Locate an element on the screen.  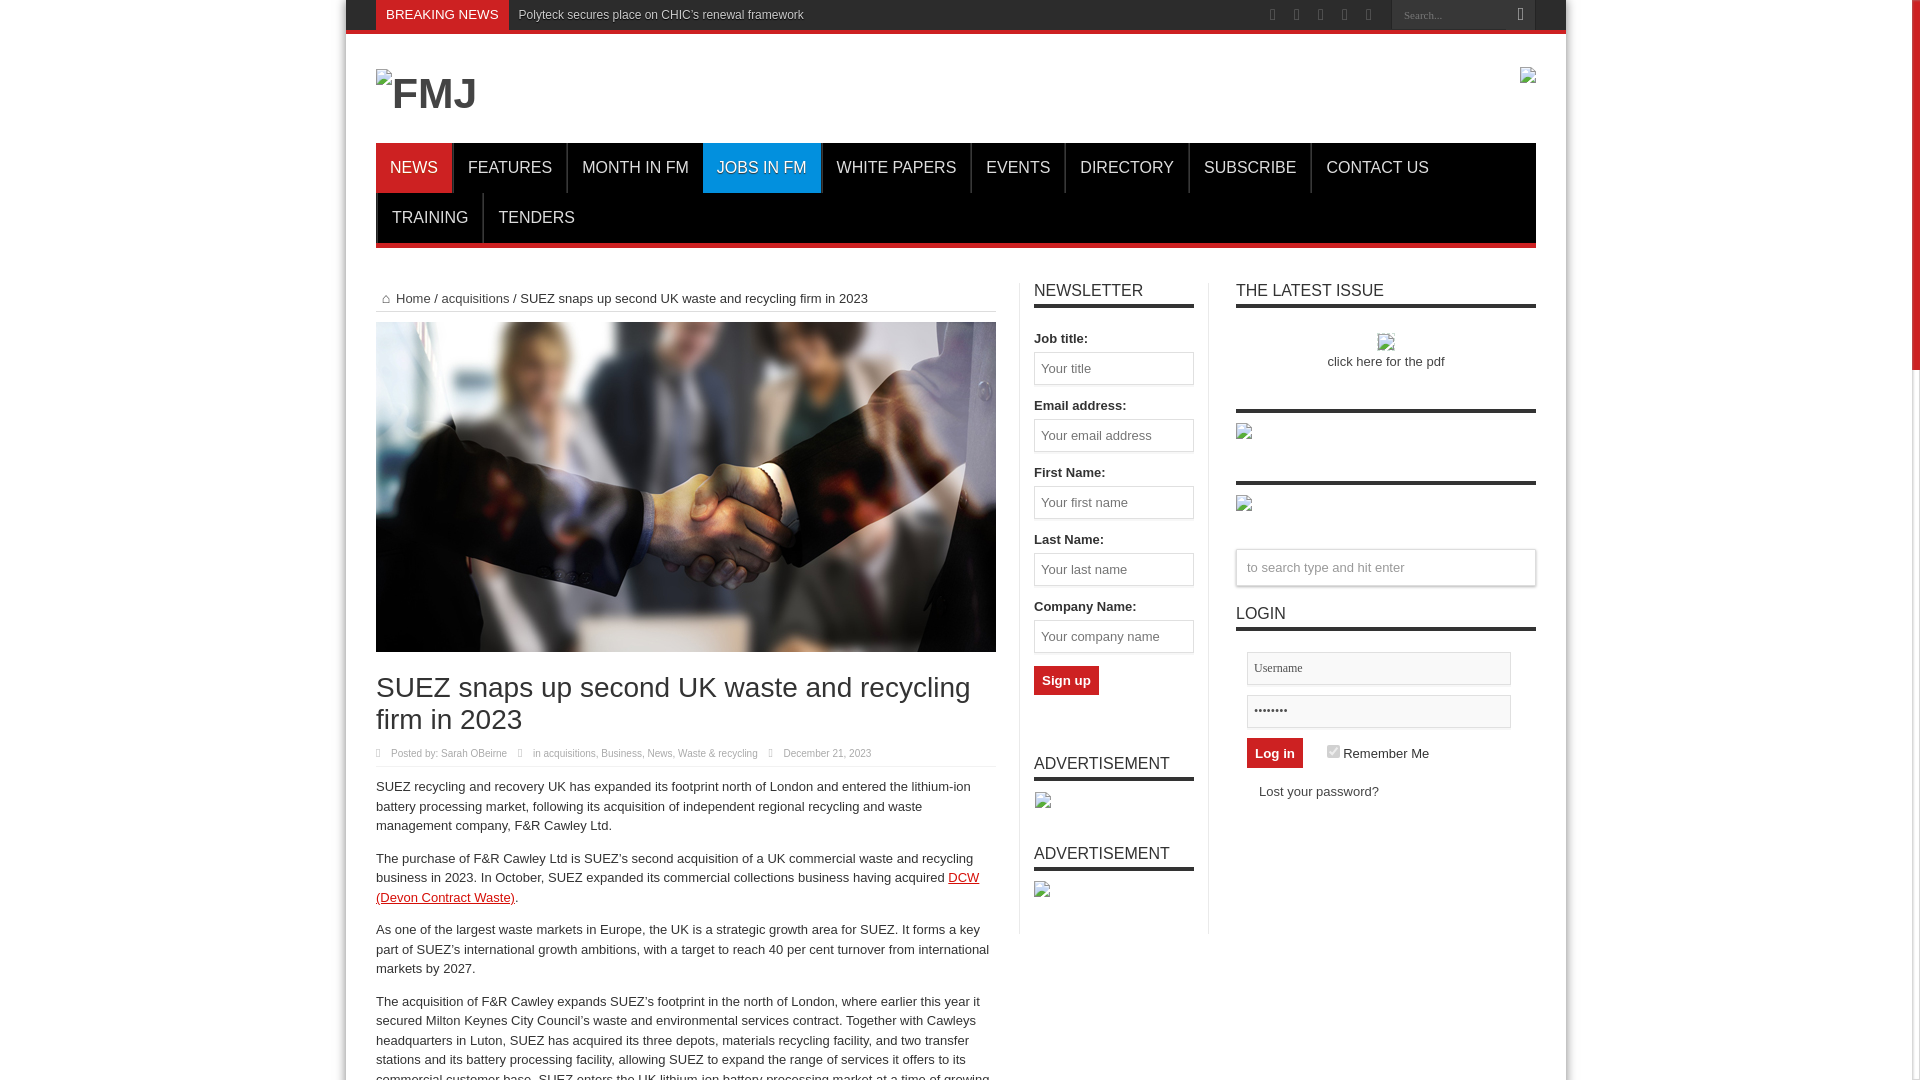
forever is located at coordinates (1333, 750).